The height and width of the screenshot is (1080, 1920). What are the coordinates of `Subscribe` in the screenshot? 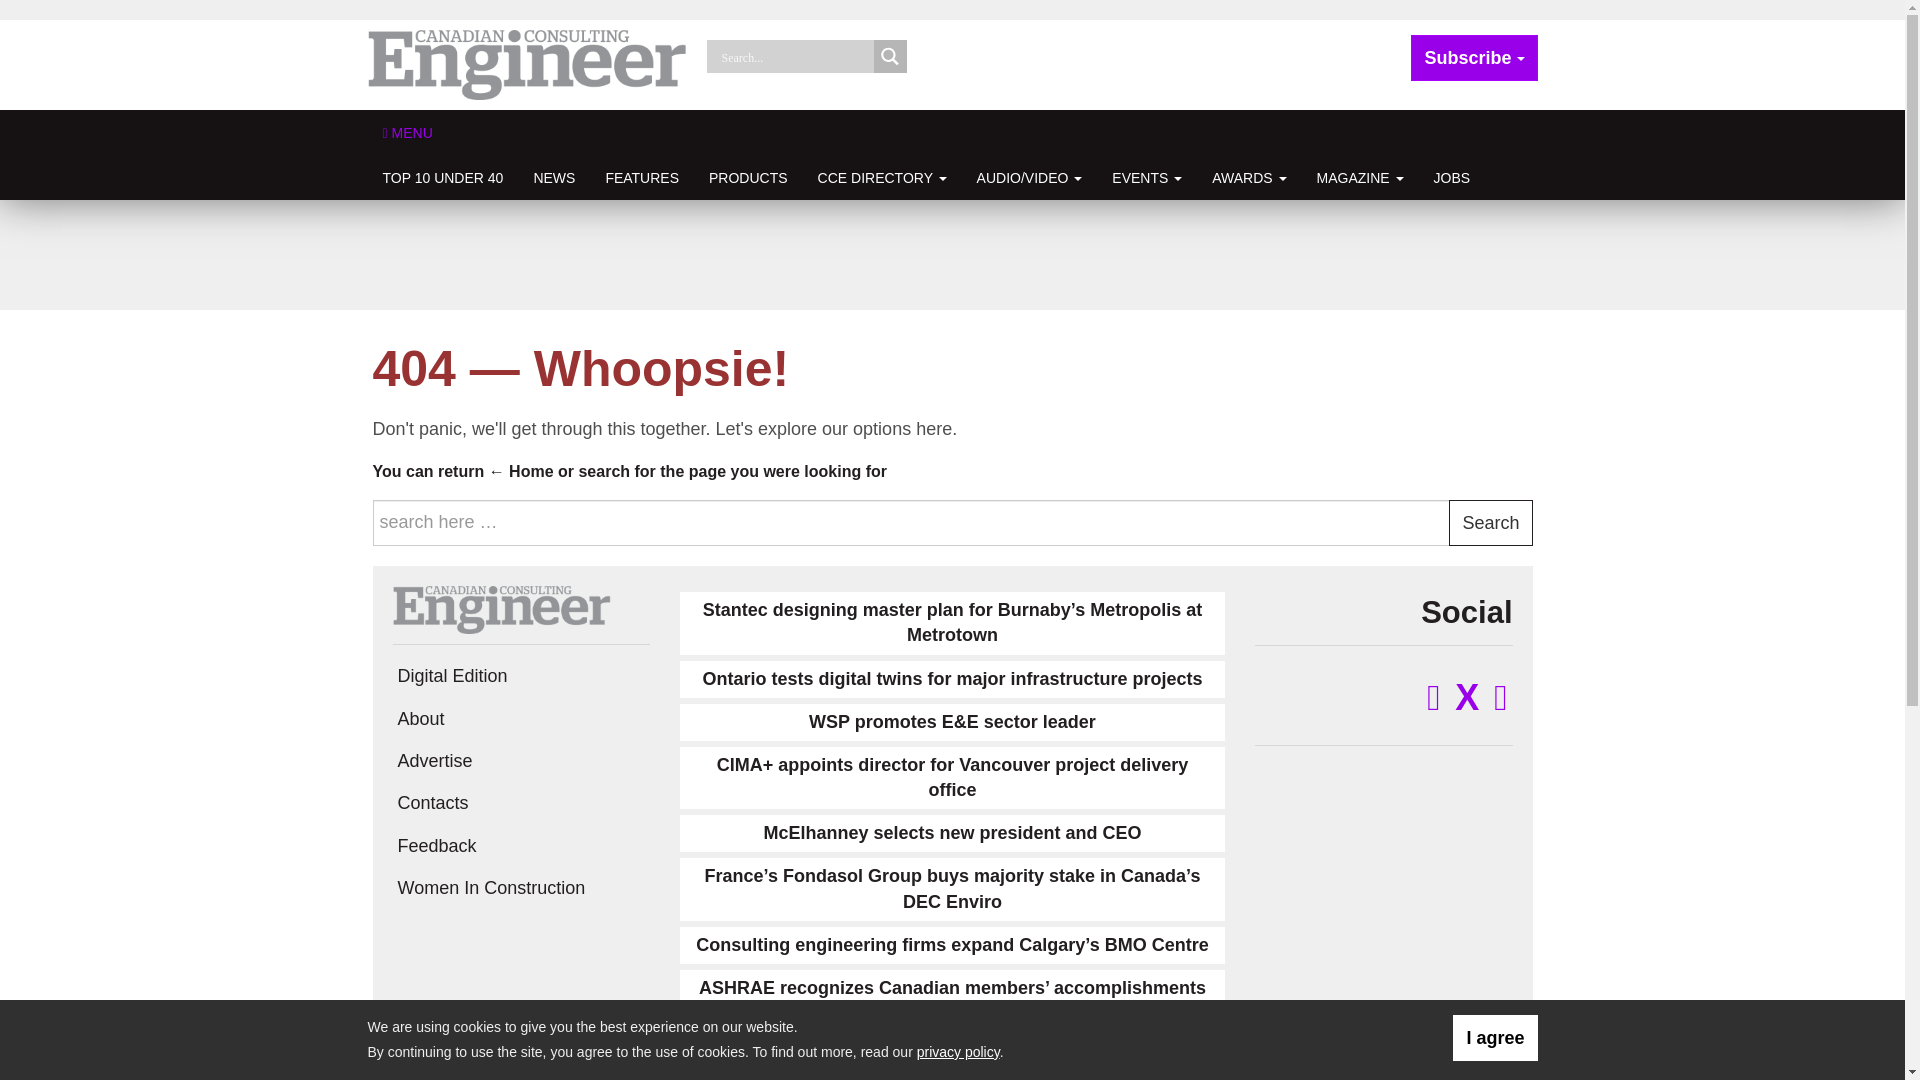 It's located at (1474, 58).